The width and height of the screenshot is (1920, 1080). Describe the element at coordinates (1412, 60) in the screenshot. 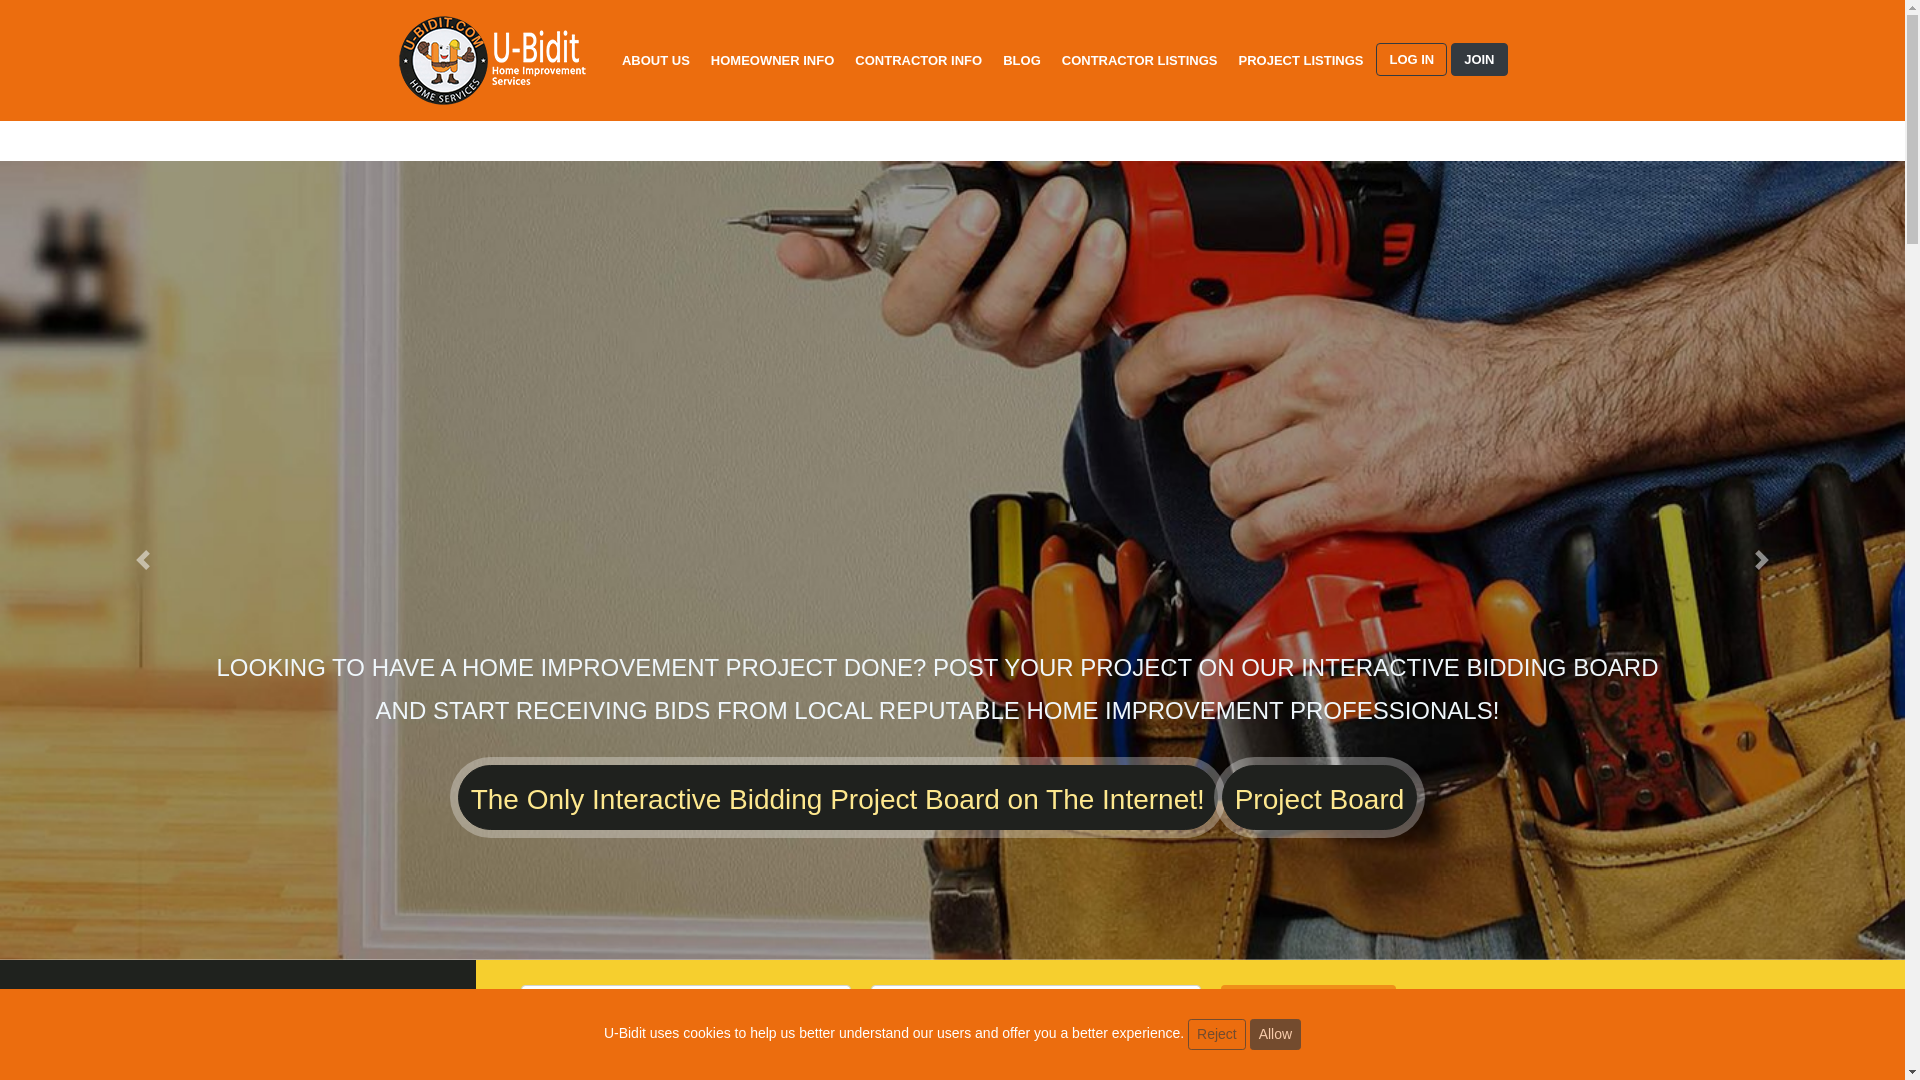

I see `LOG IN` at that location.